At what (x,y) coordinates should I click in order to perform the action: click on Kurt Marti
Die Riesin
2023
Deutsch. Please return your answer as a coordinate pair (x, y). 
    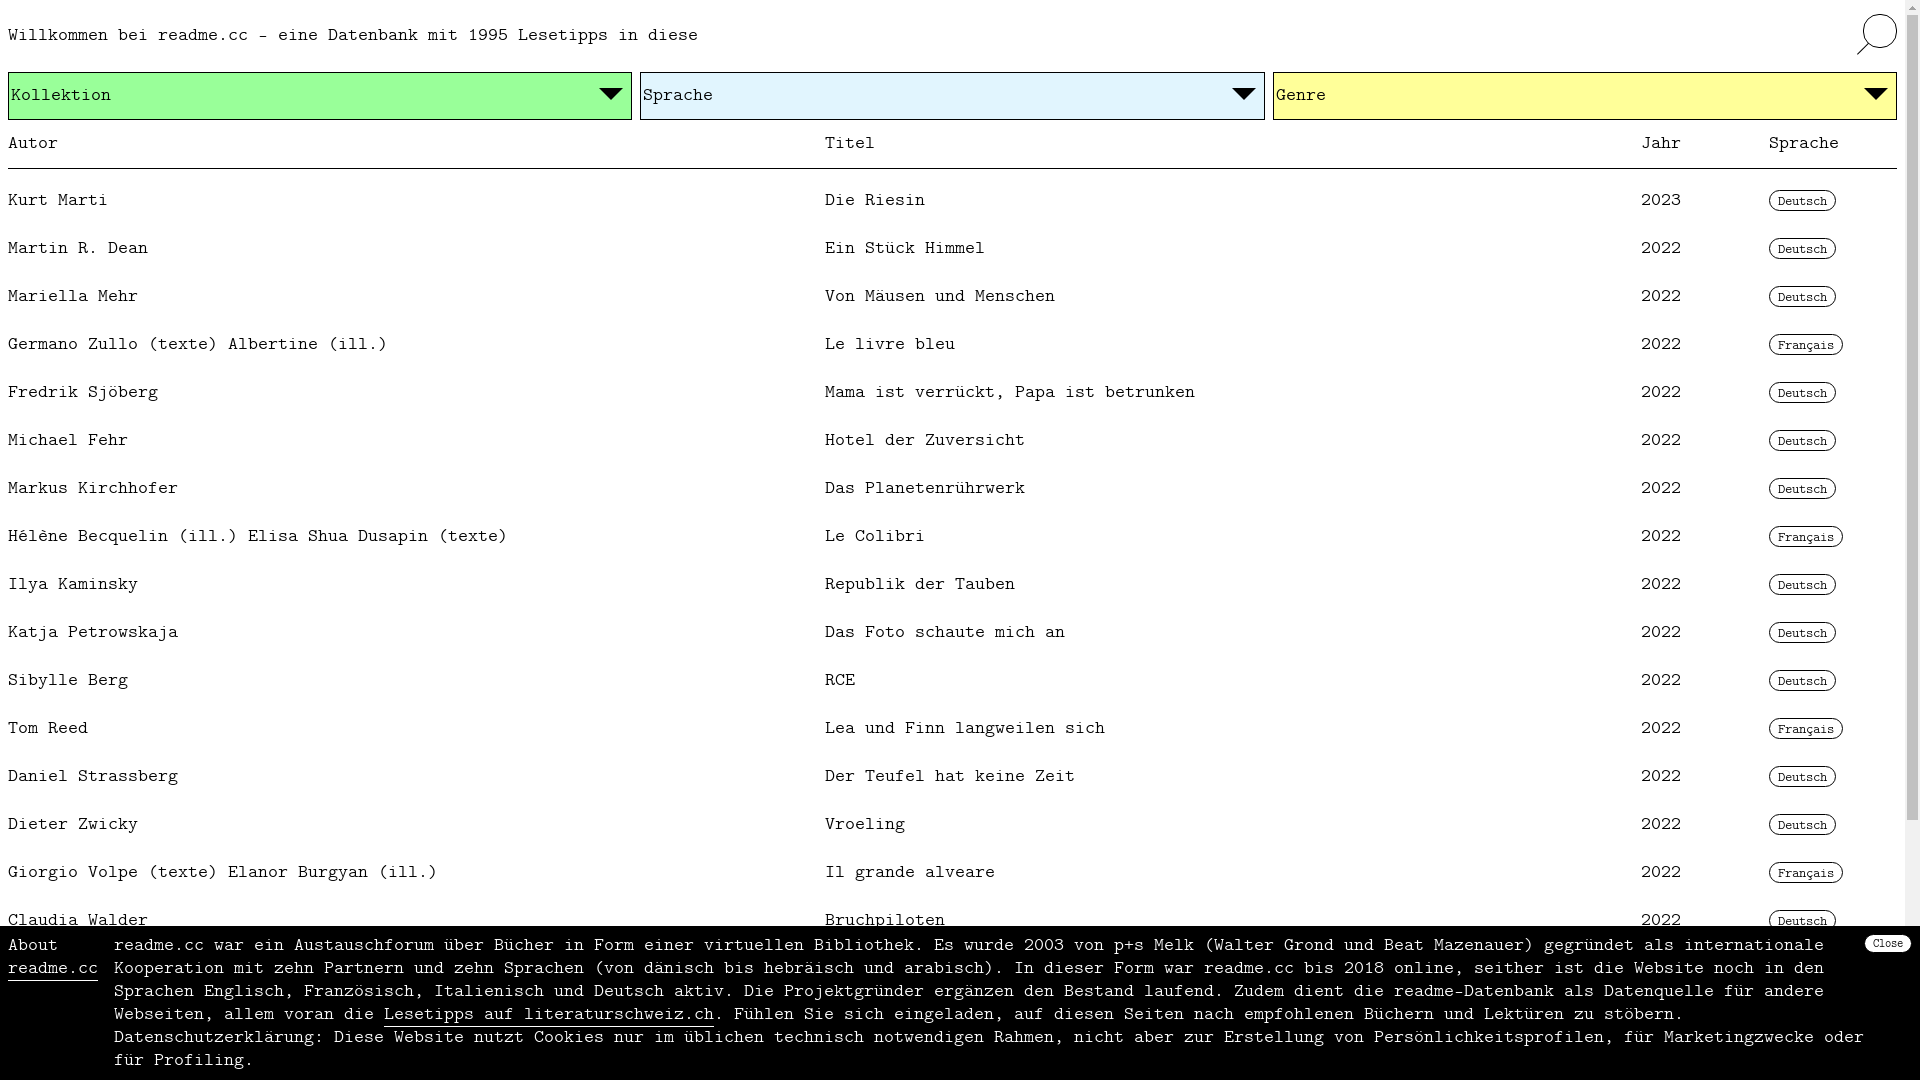
    Looking at the image, I should click on (952, 201).